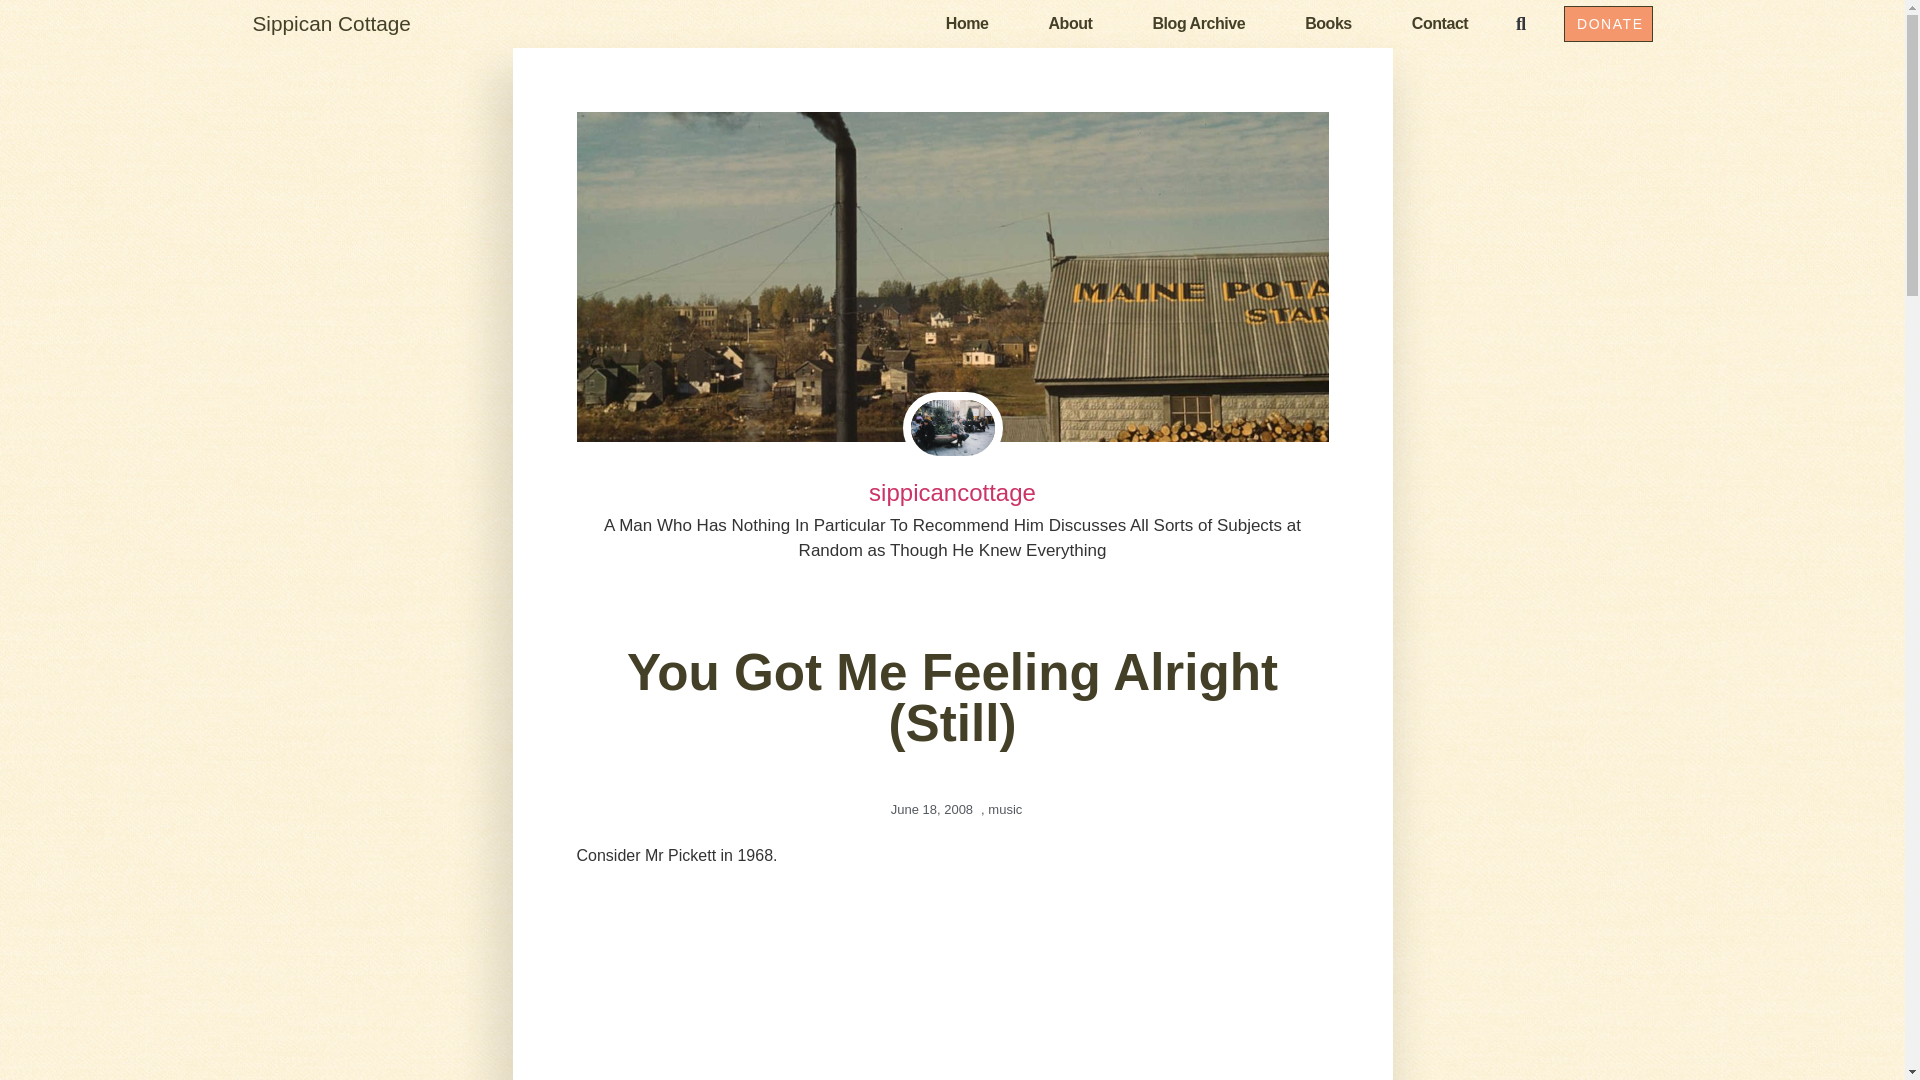 The height and width of the screenshot is (1080, 1920). What do you see at coordinates (330, 22) in the screenshot?
I see `Sippican Cottage` at bounding box center [330, 22].